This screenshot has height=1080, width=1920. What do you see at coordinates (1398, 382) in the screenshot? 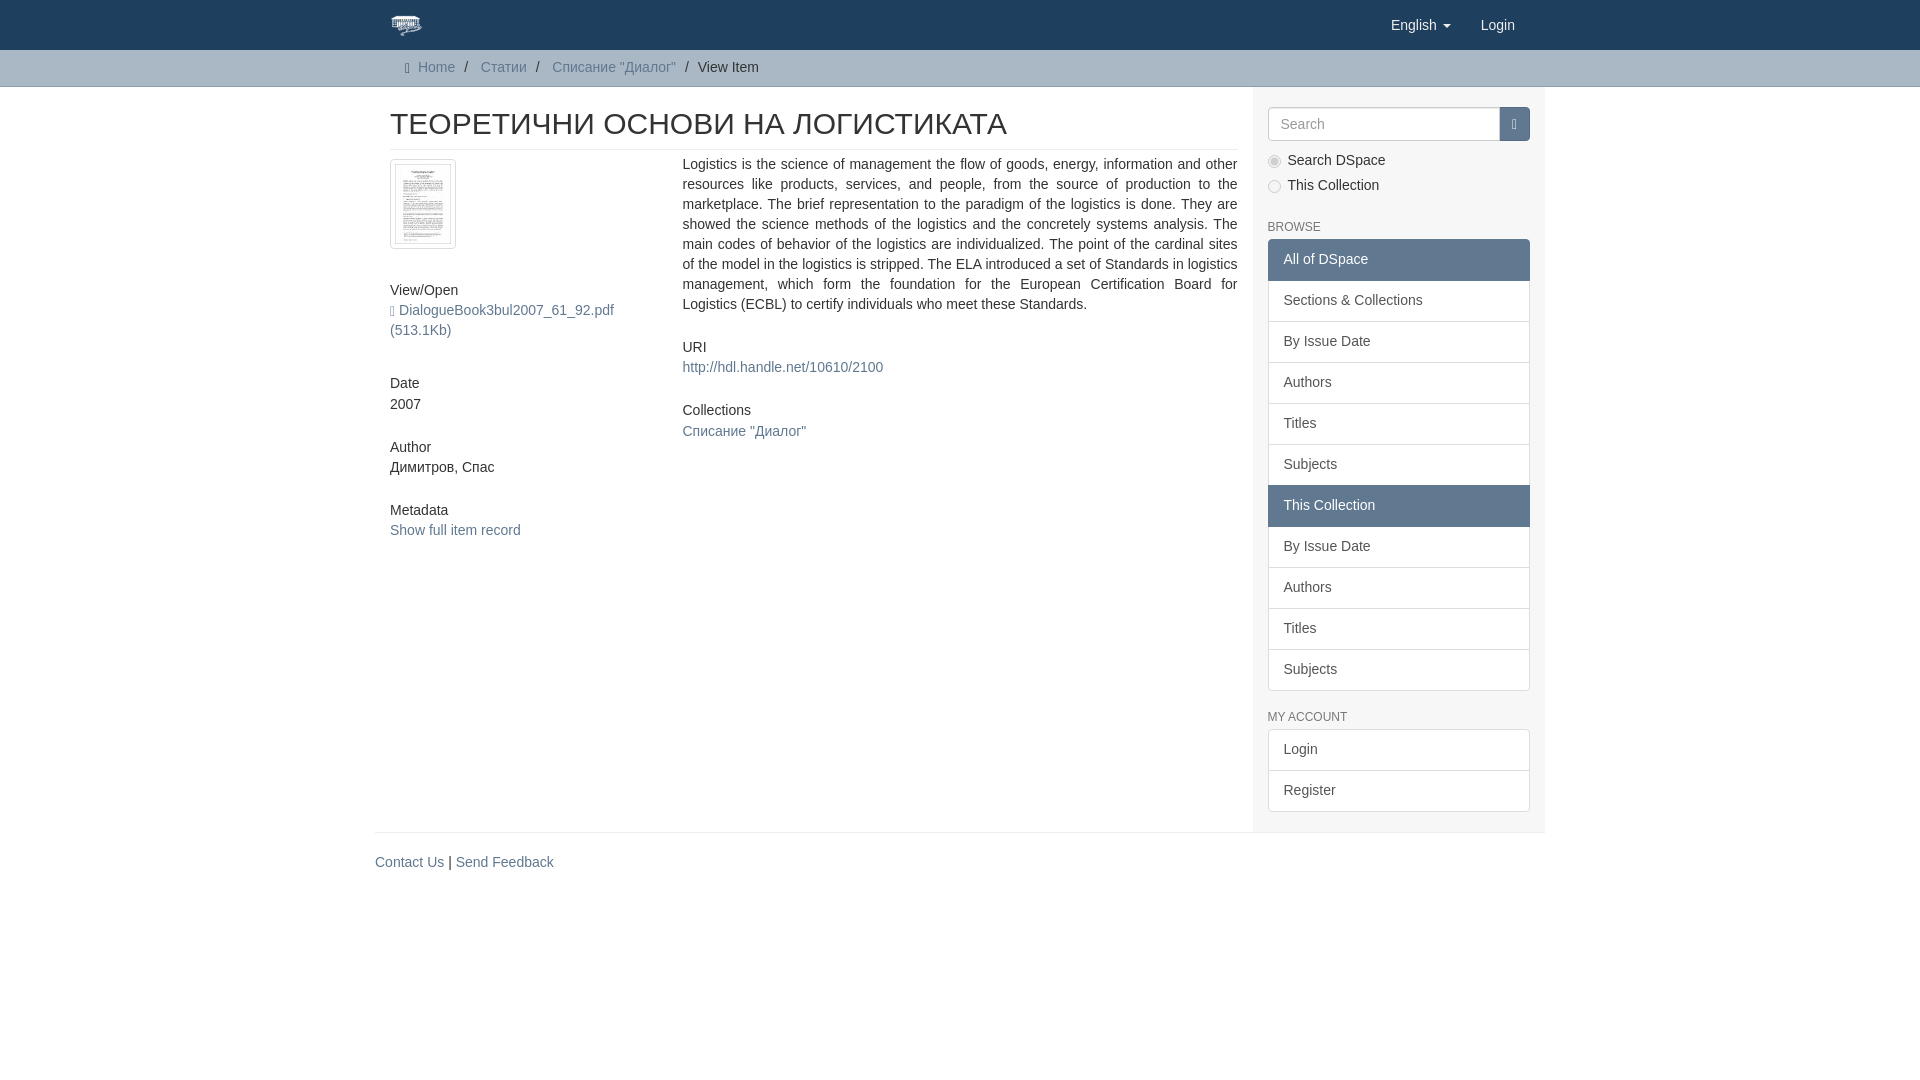
I see `Authors` at bounding box center [1398, 382].